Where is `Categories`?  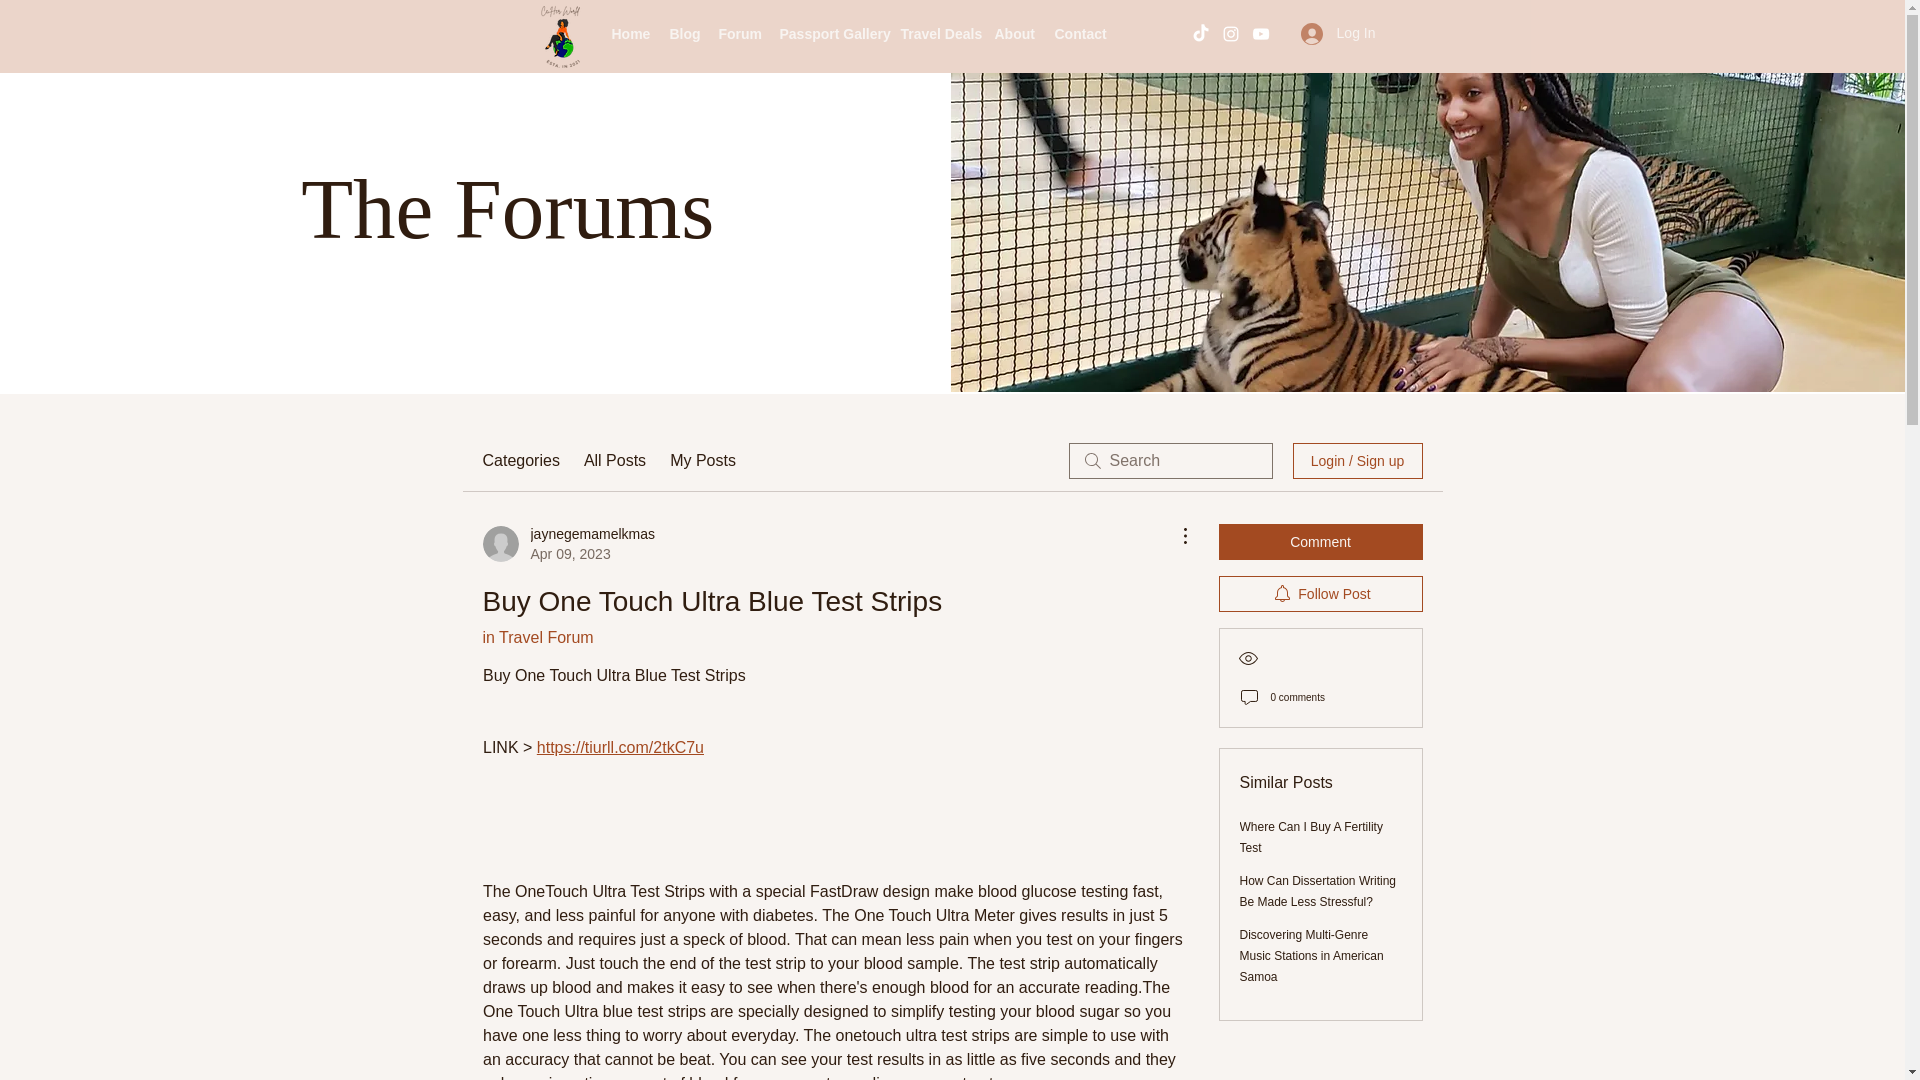
Categories is located at coordinates (520, 461).